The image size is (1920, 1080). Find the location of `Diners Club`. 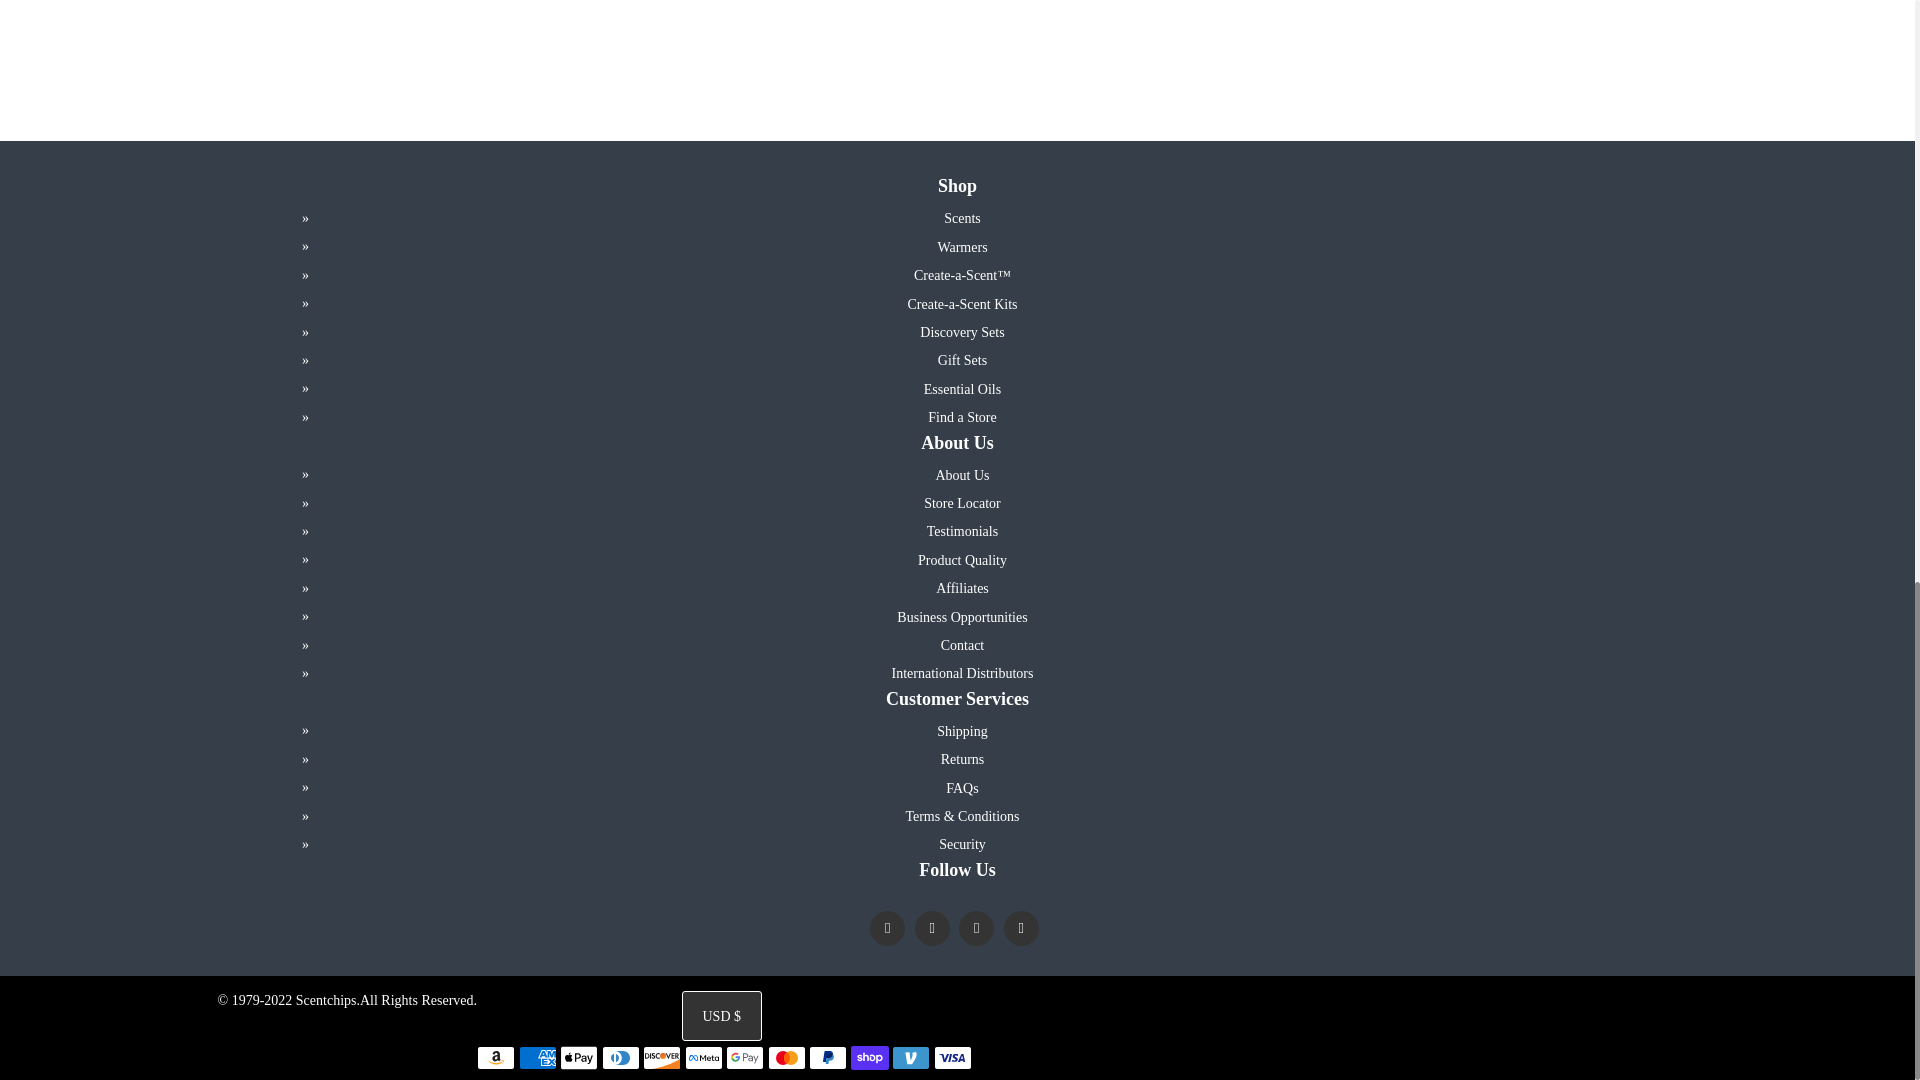

Diners Club is located at coordinates (620, 1058).